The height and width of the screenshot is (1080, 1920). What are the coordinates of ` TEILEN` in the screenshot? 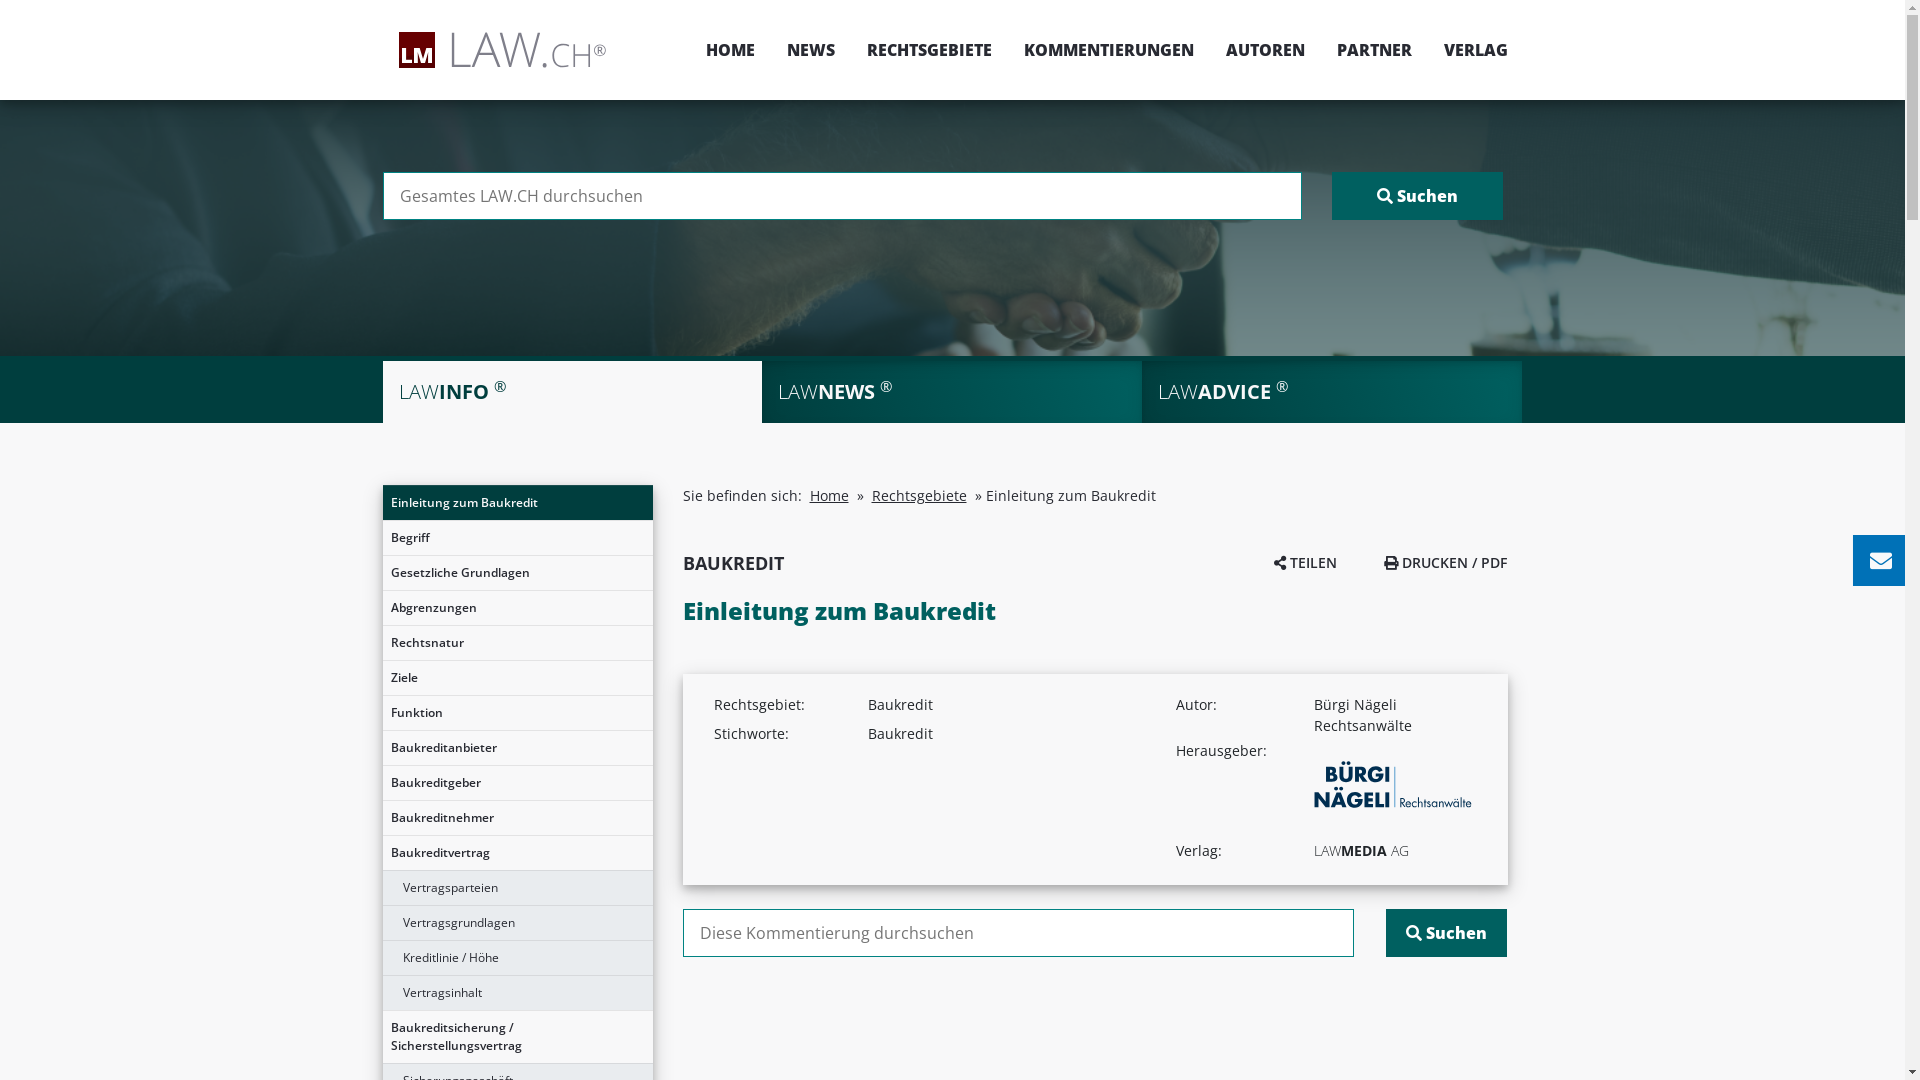 It's located at (1306, 562).